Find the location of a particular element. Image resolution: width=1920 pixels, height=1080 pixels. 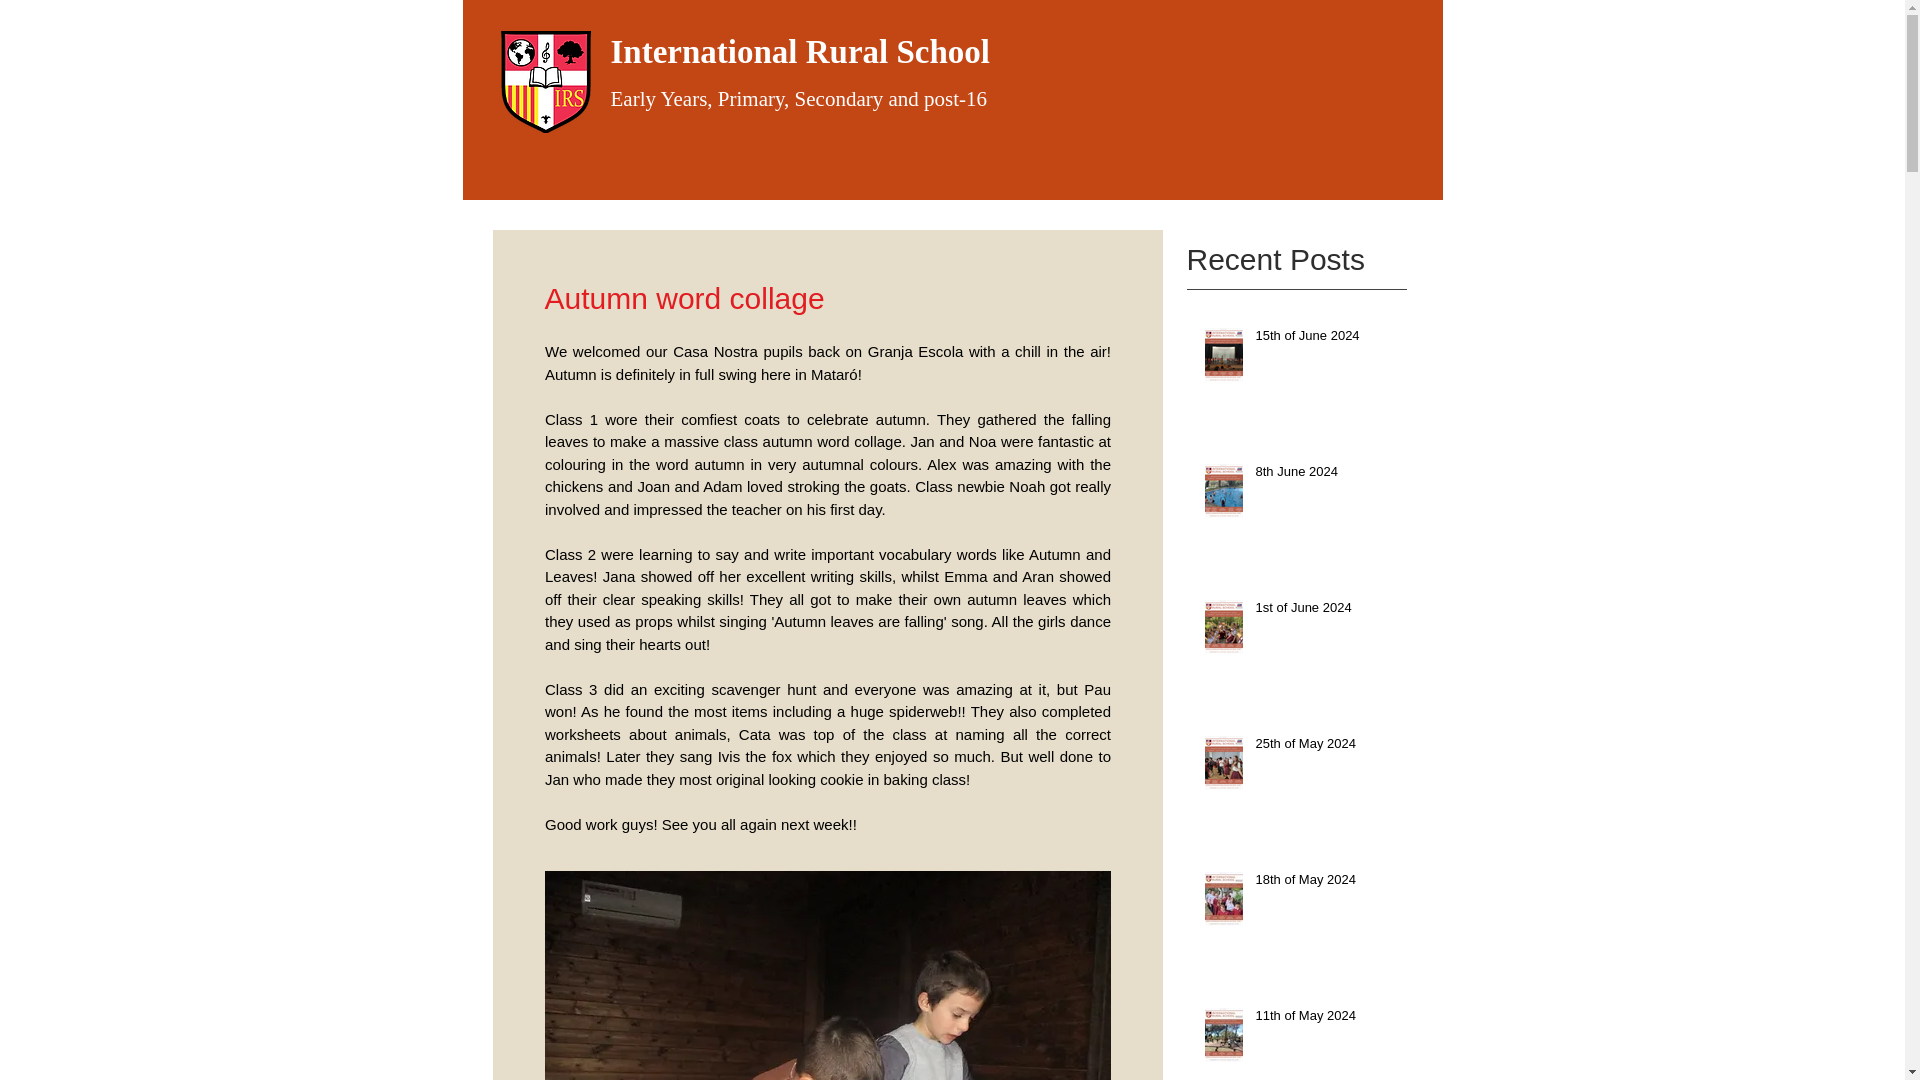

15th of June 2024 is located at coordinates (1327, 340).